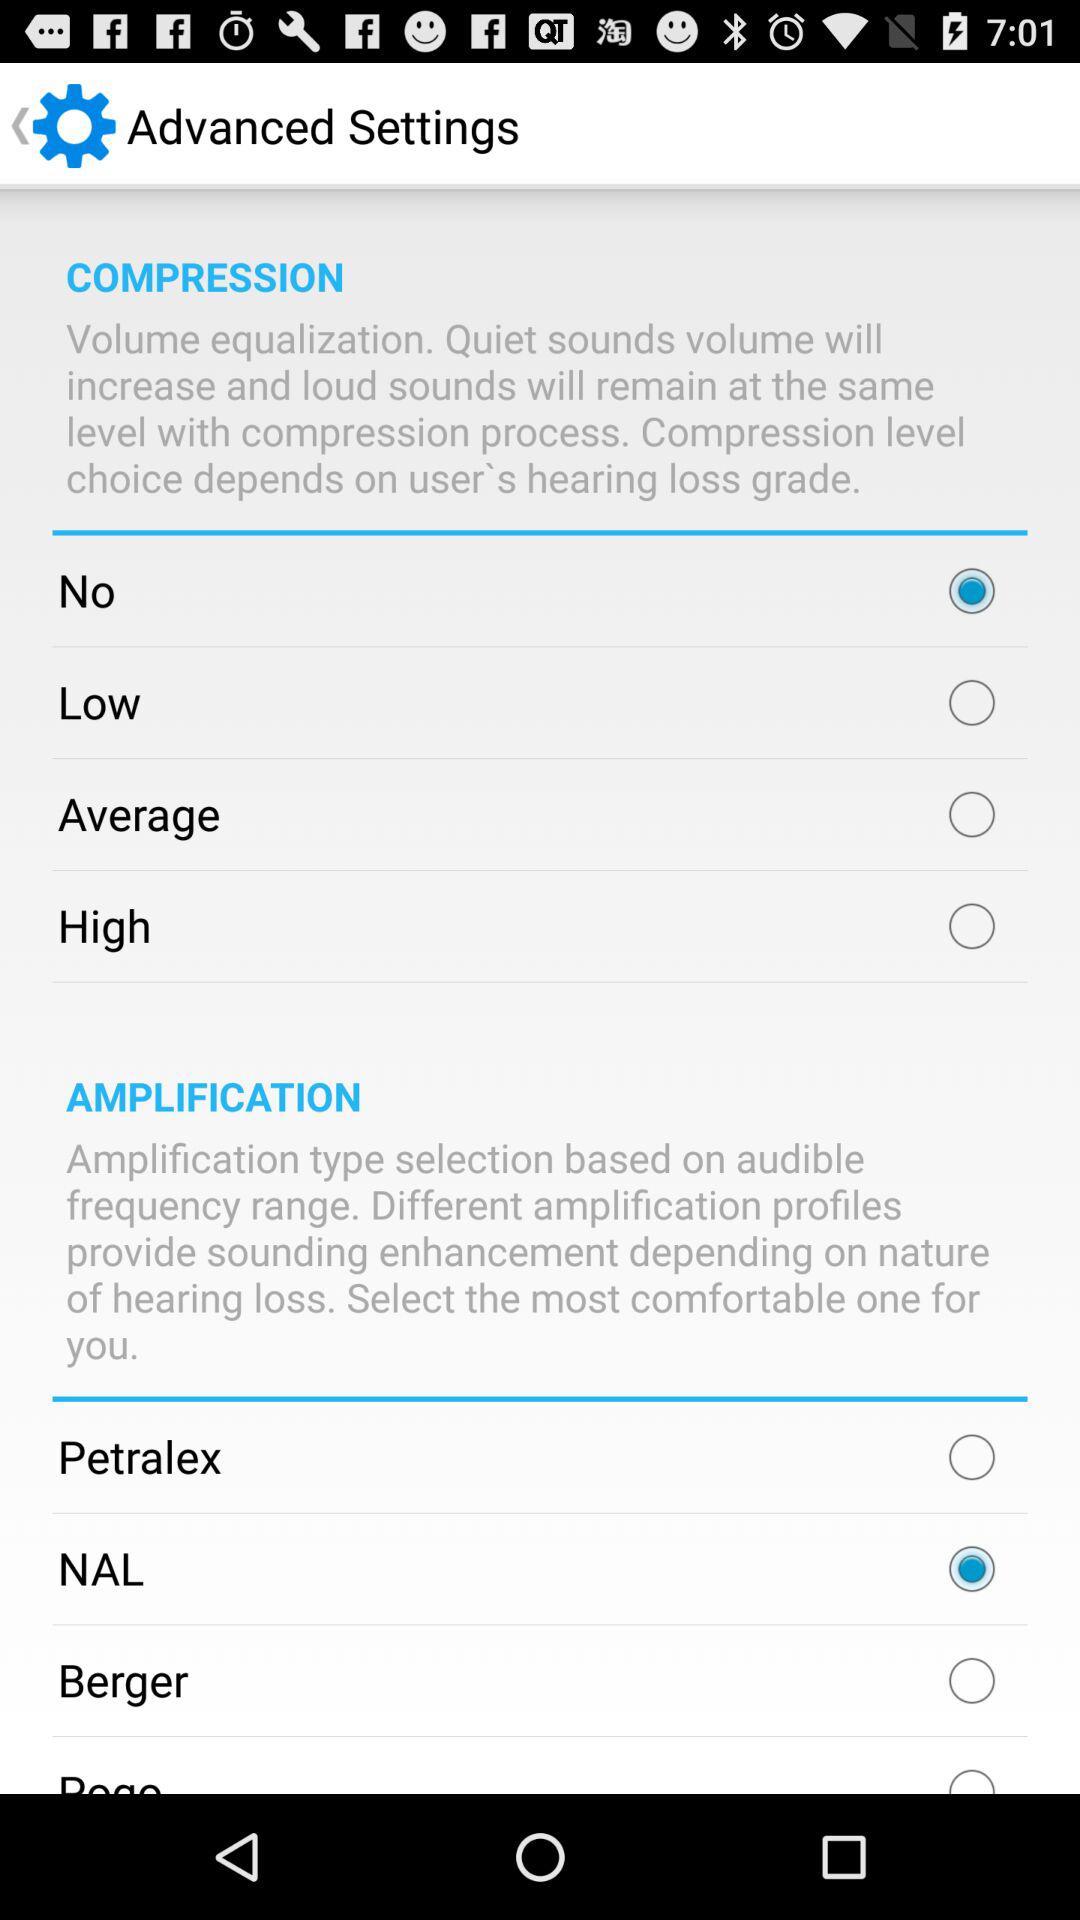 The image size is (1080, 1920). What do you see at coordinates (972, 702) in the screenshot?
I see `select low` at bounding box center [972, 702].